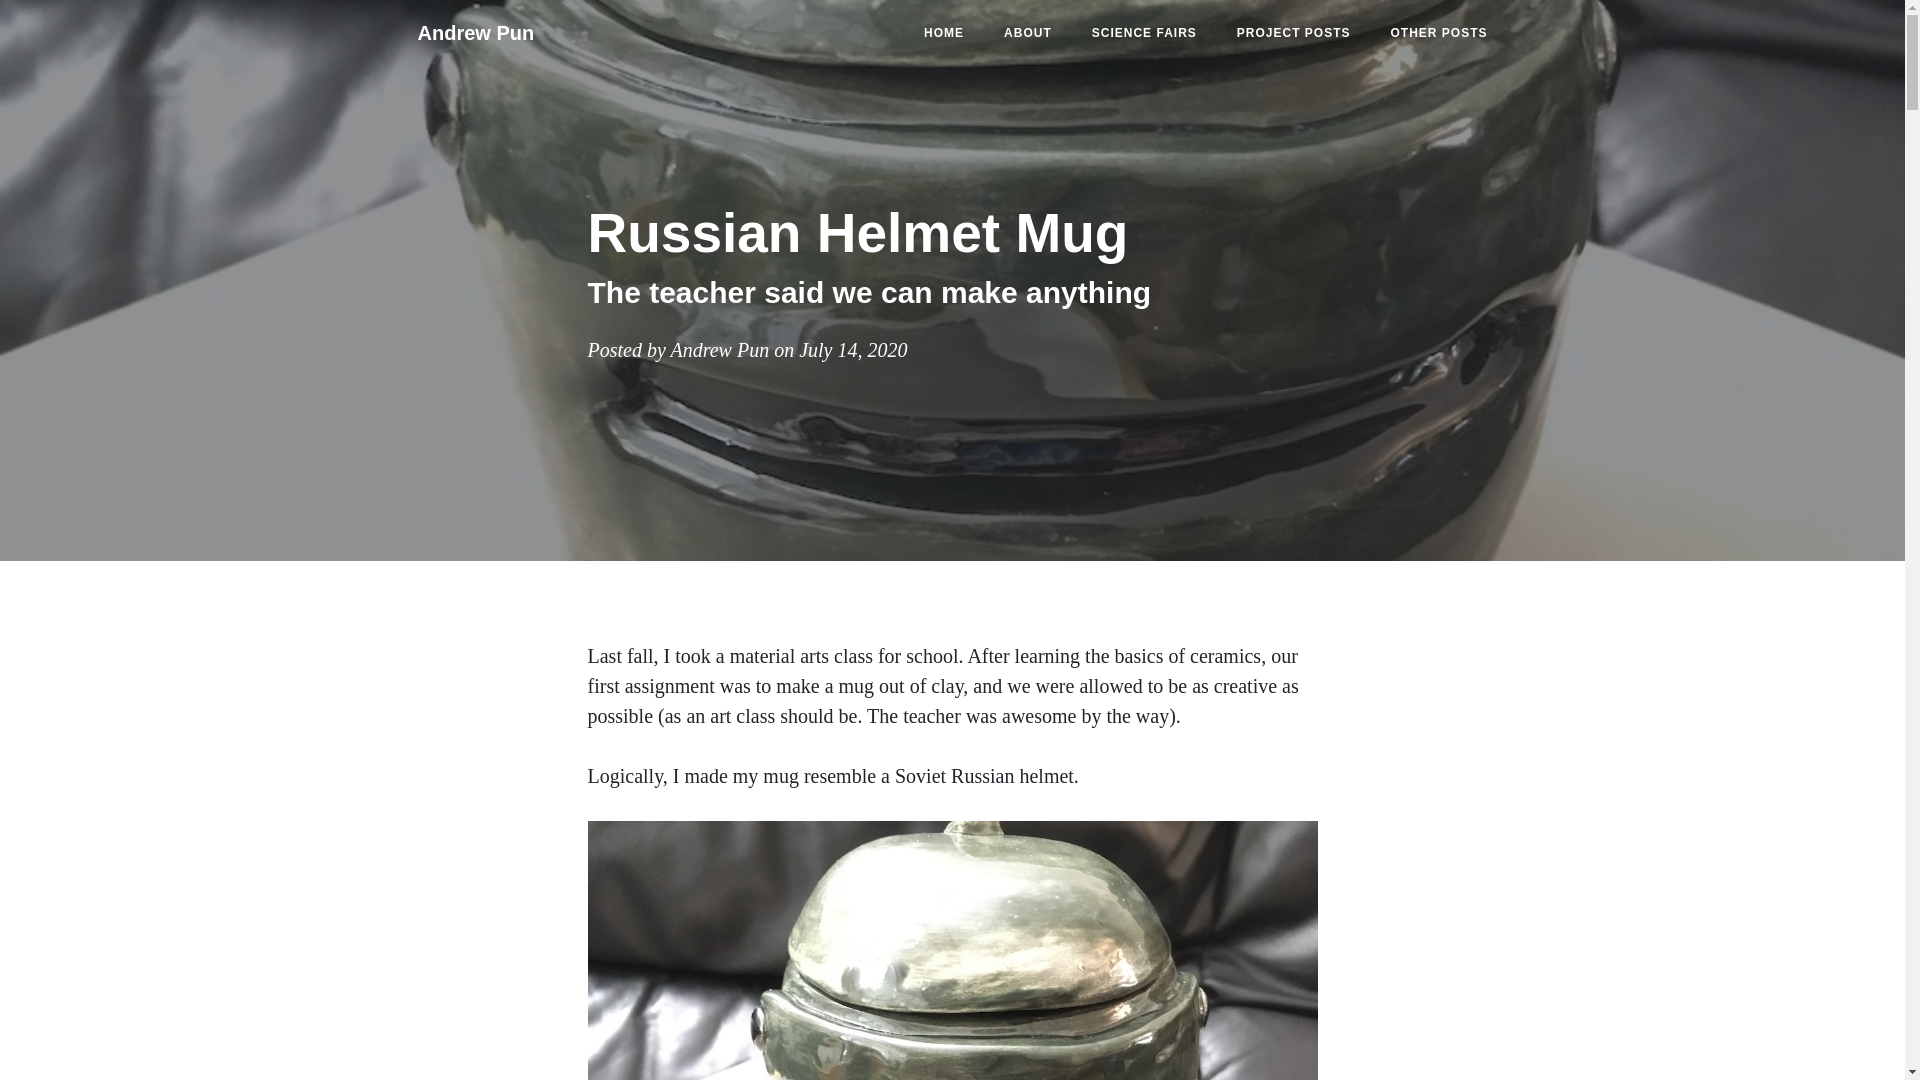 The image size is (1920, 1080). I want to click on Andrew Pun, so click(720, 350).